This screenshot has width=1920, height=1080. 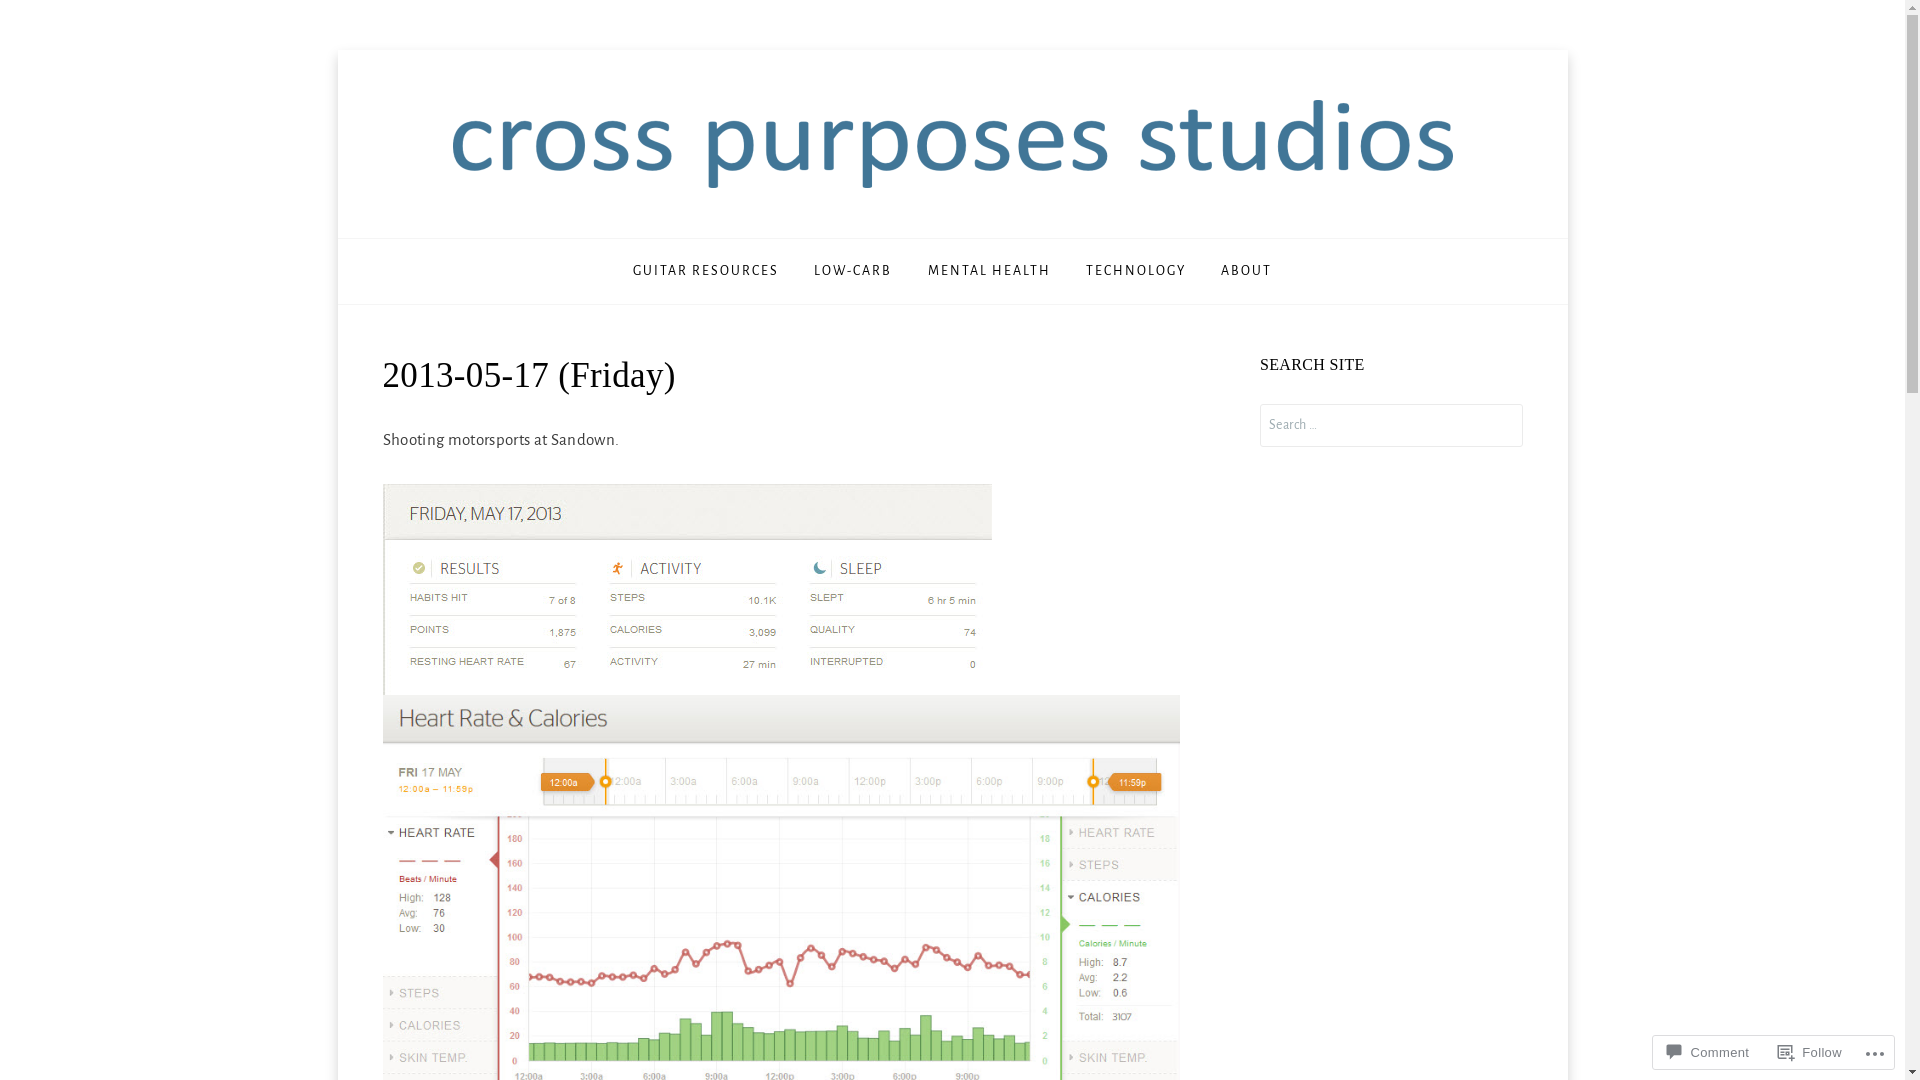 I want to click on MENTAL HEALTH, so click(x=988, y=272).